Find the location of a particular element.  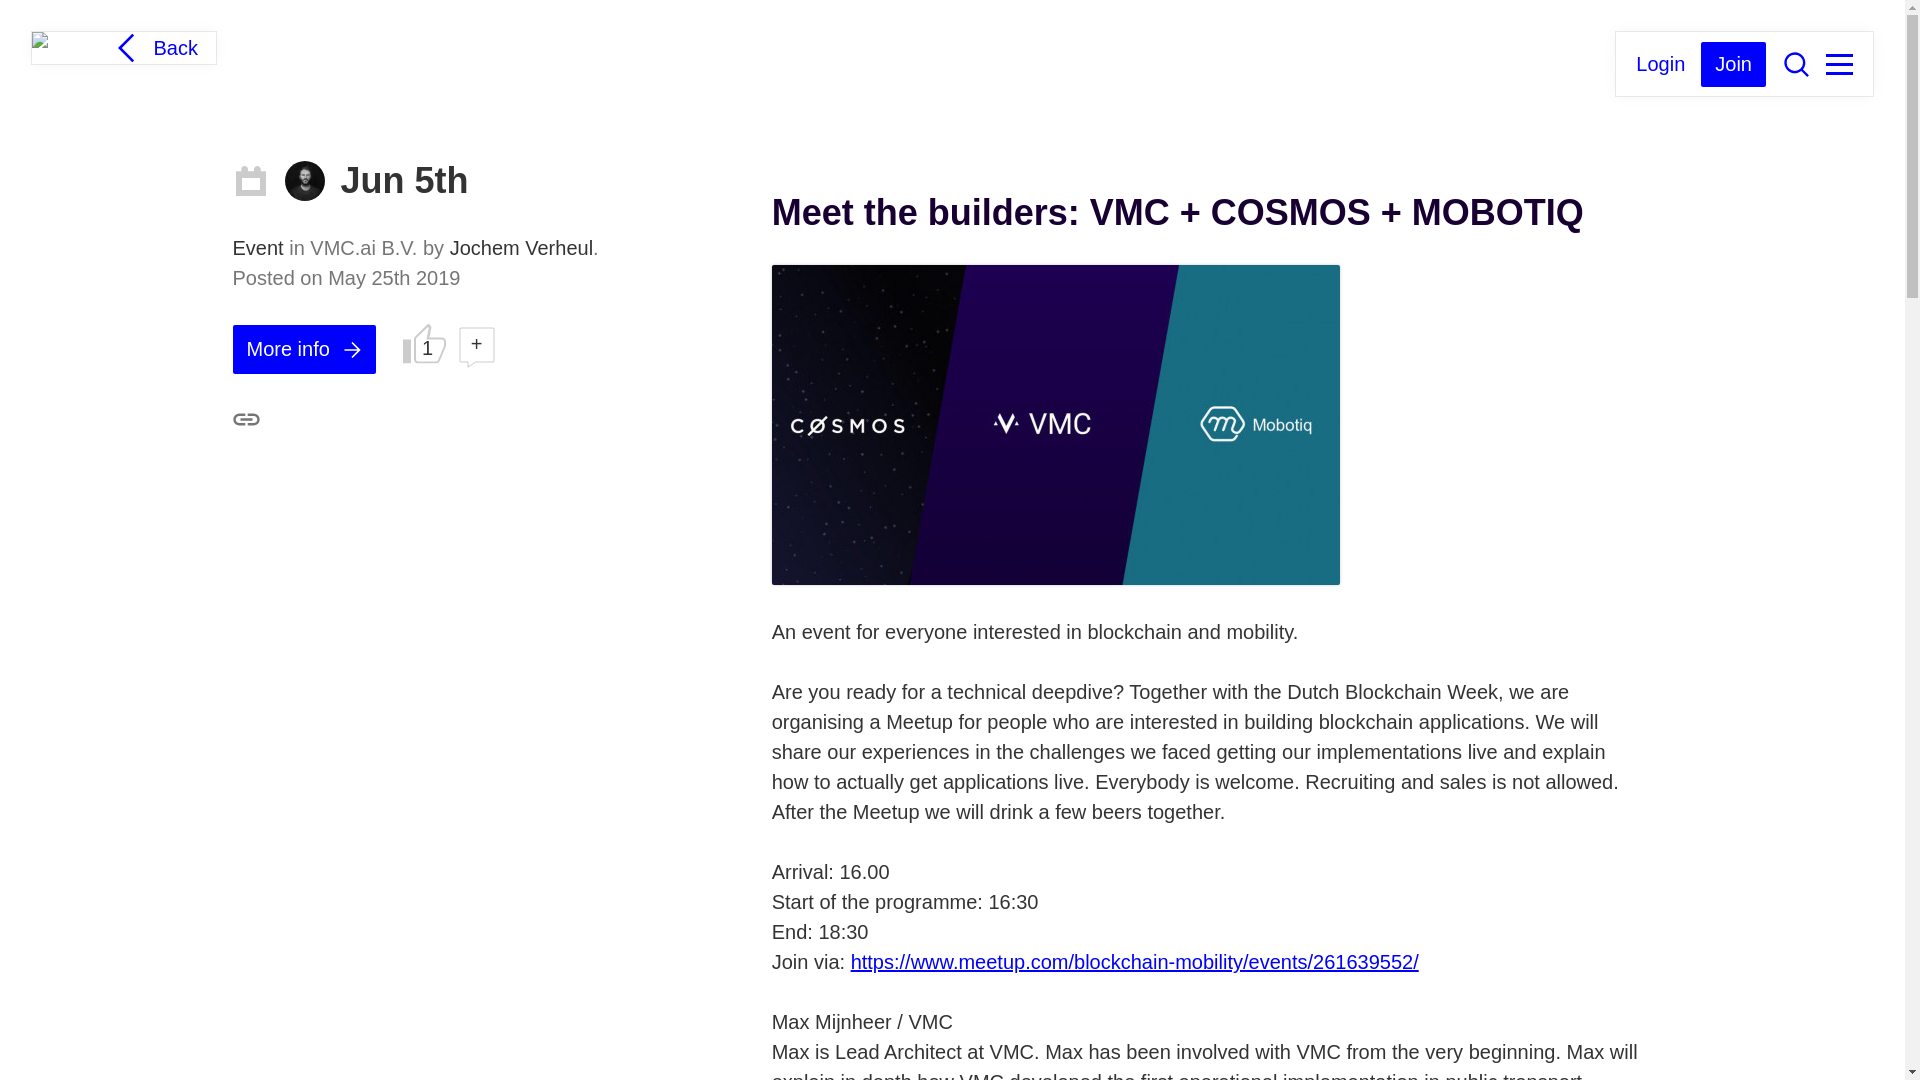

Back is located at coordinates (153, 48).